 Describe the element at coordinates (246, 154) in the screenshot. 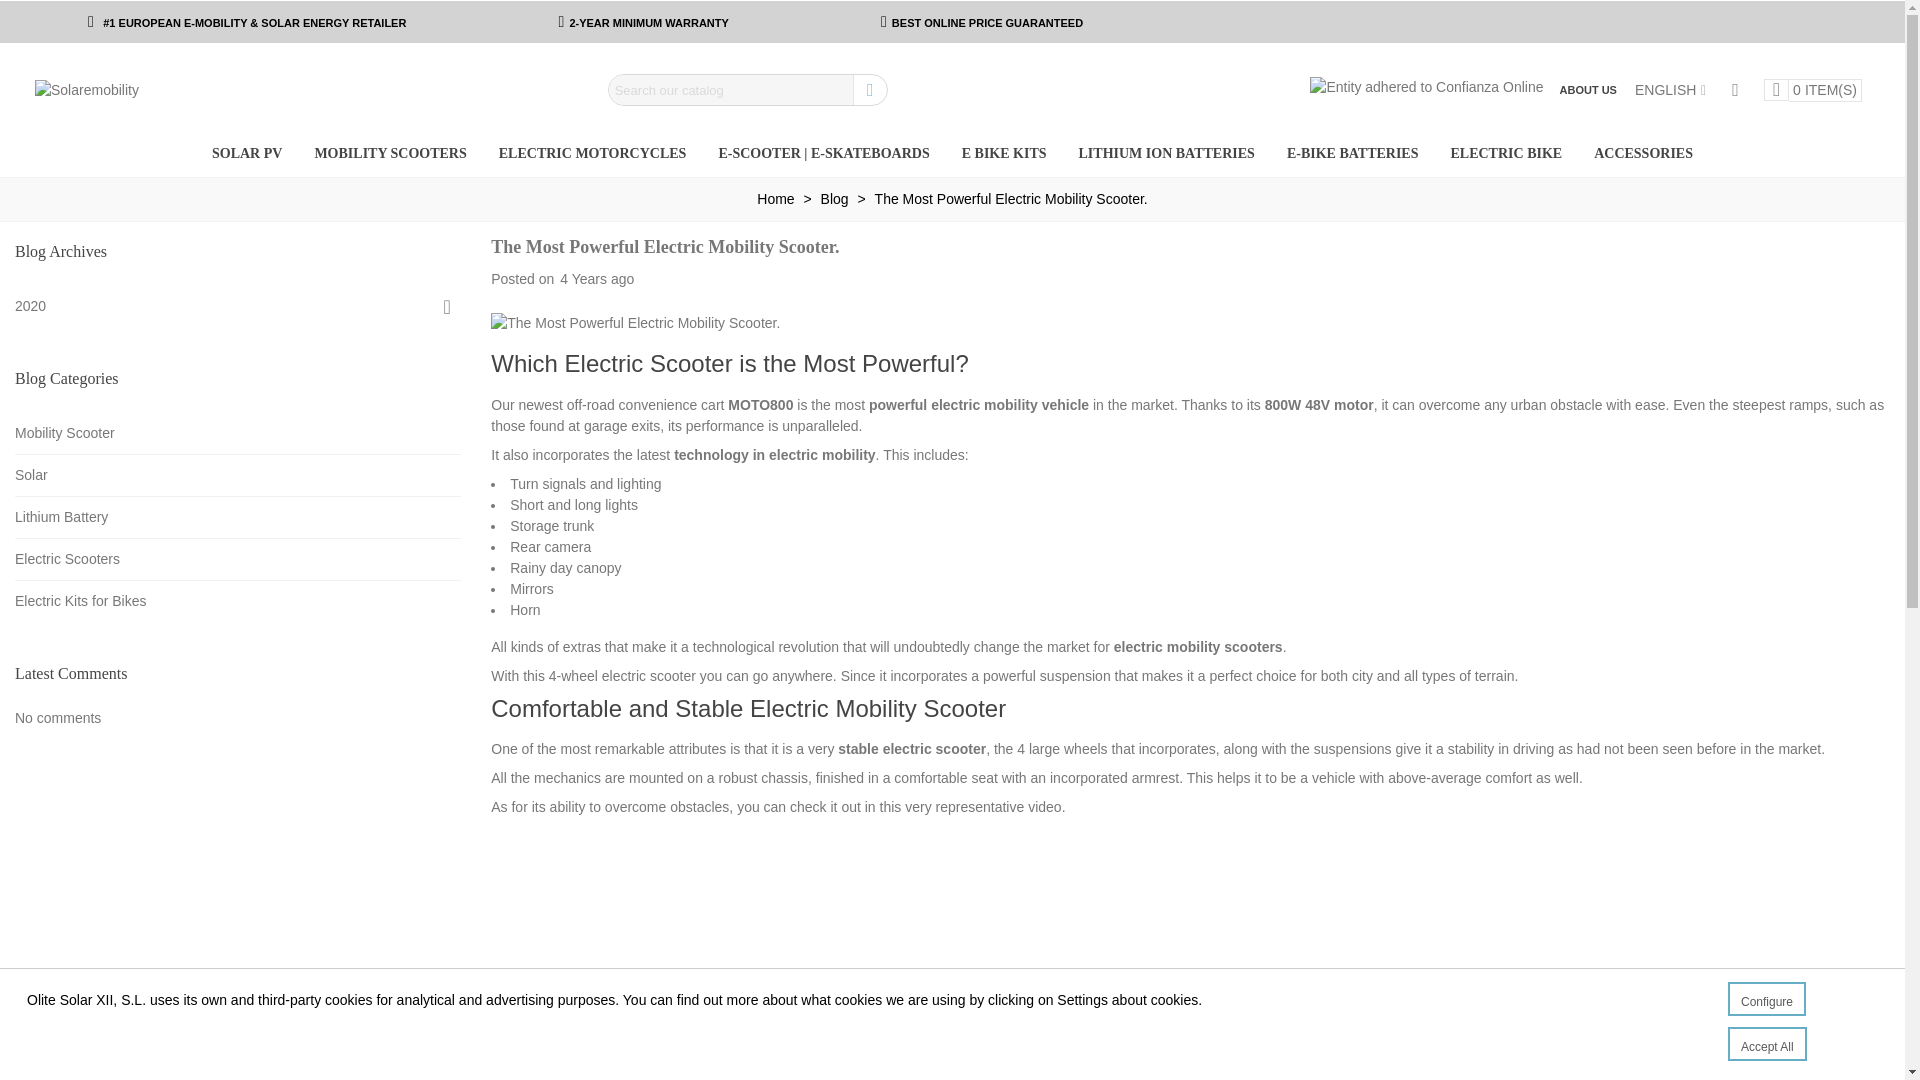

I see `SOLAR PV` at that location.